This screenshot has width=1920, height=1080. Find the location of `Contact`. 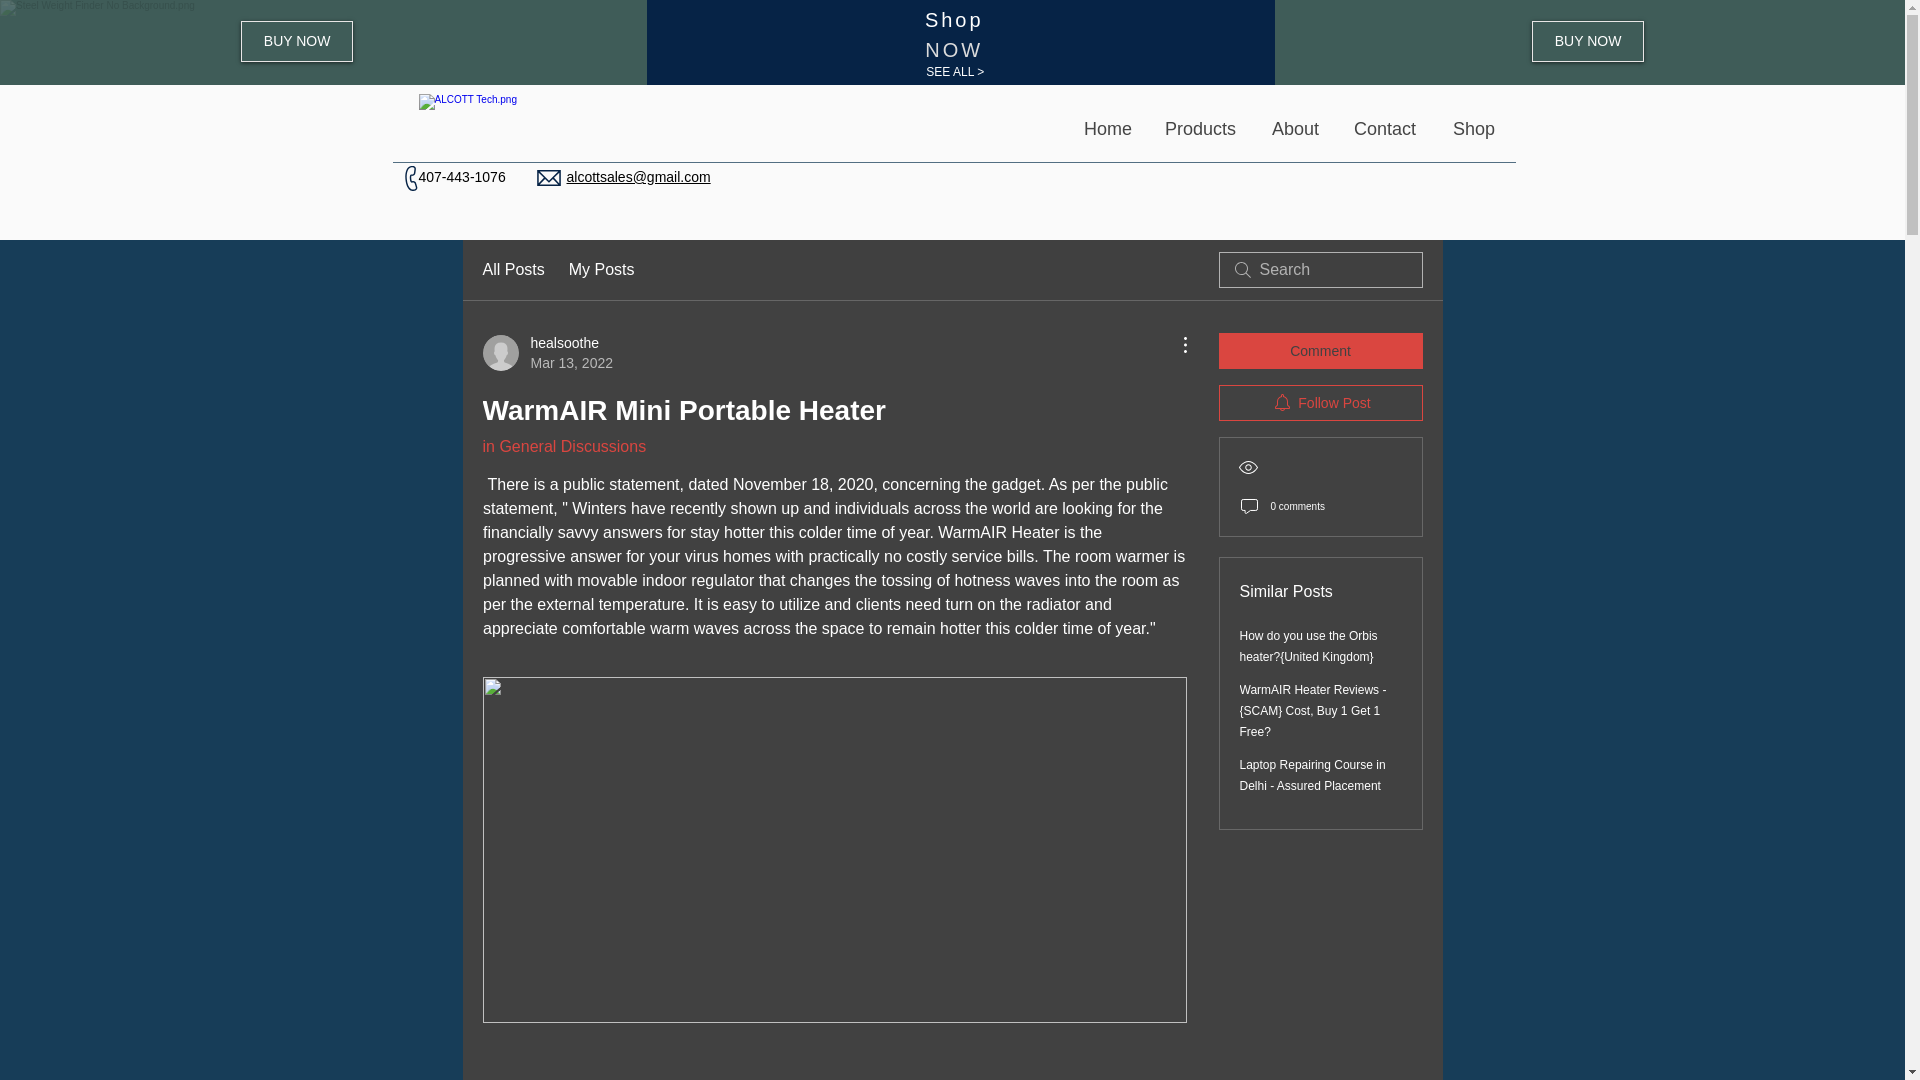

Contact is located at coordinates (1387, 129).